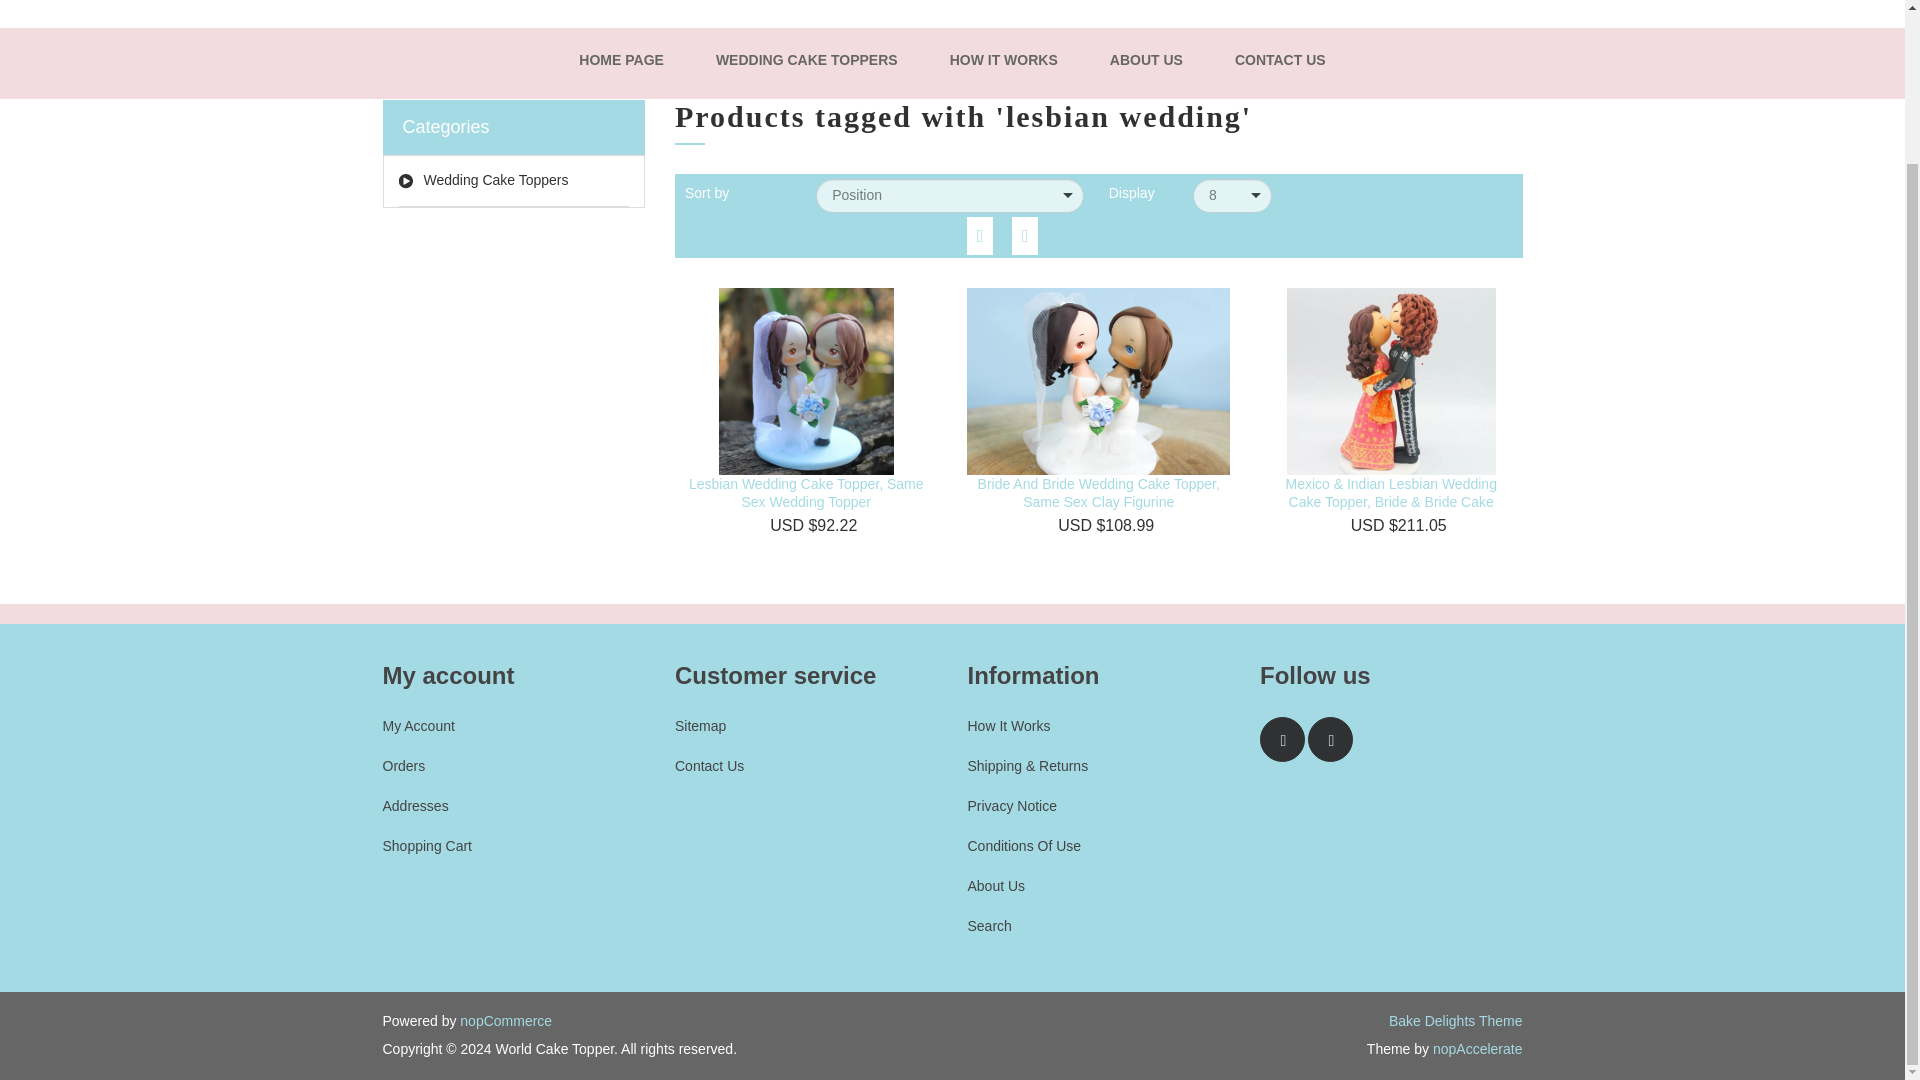 The height and width of the screenshot is (1080, 1920). What do you see at coordinates (620, 60) in the screenshot?
I see `HOME PAGE` at bounding box center [620, 60].